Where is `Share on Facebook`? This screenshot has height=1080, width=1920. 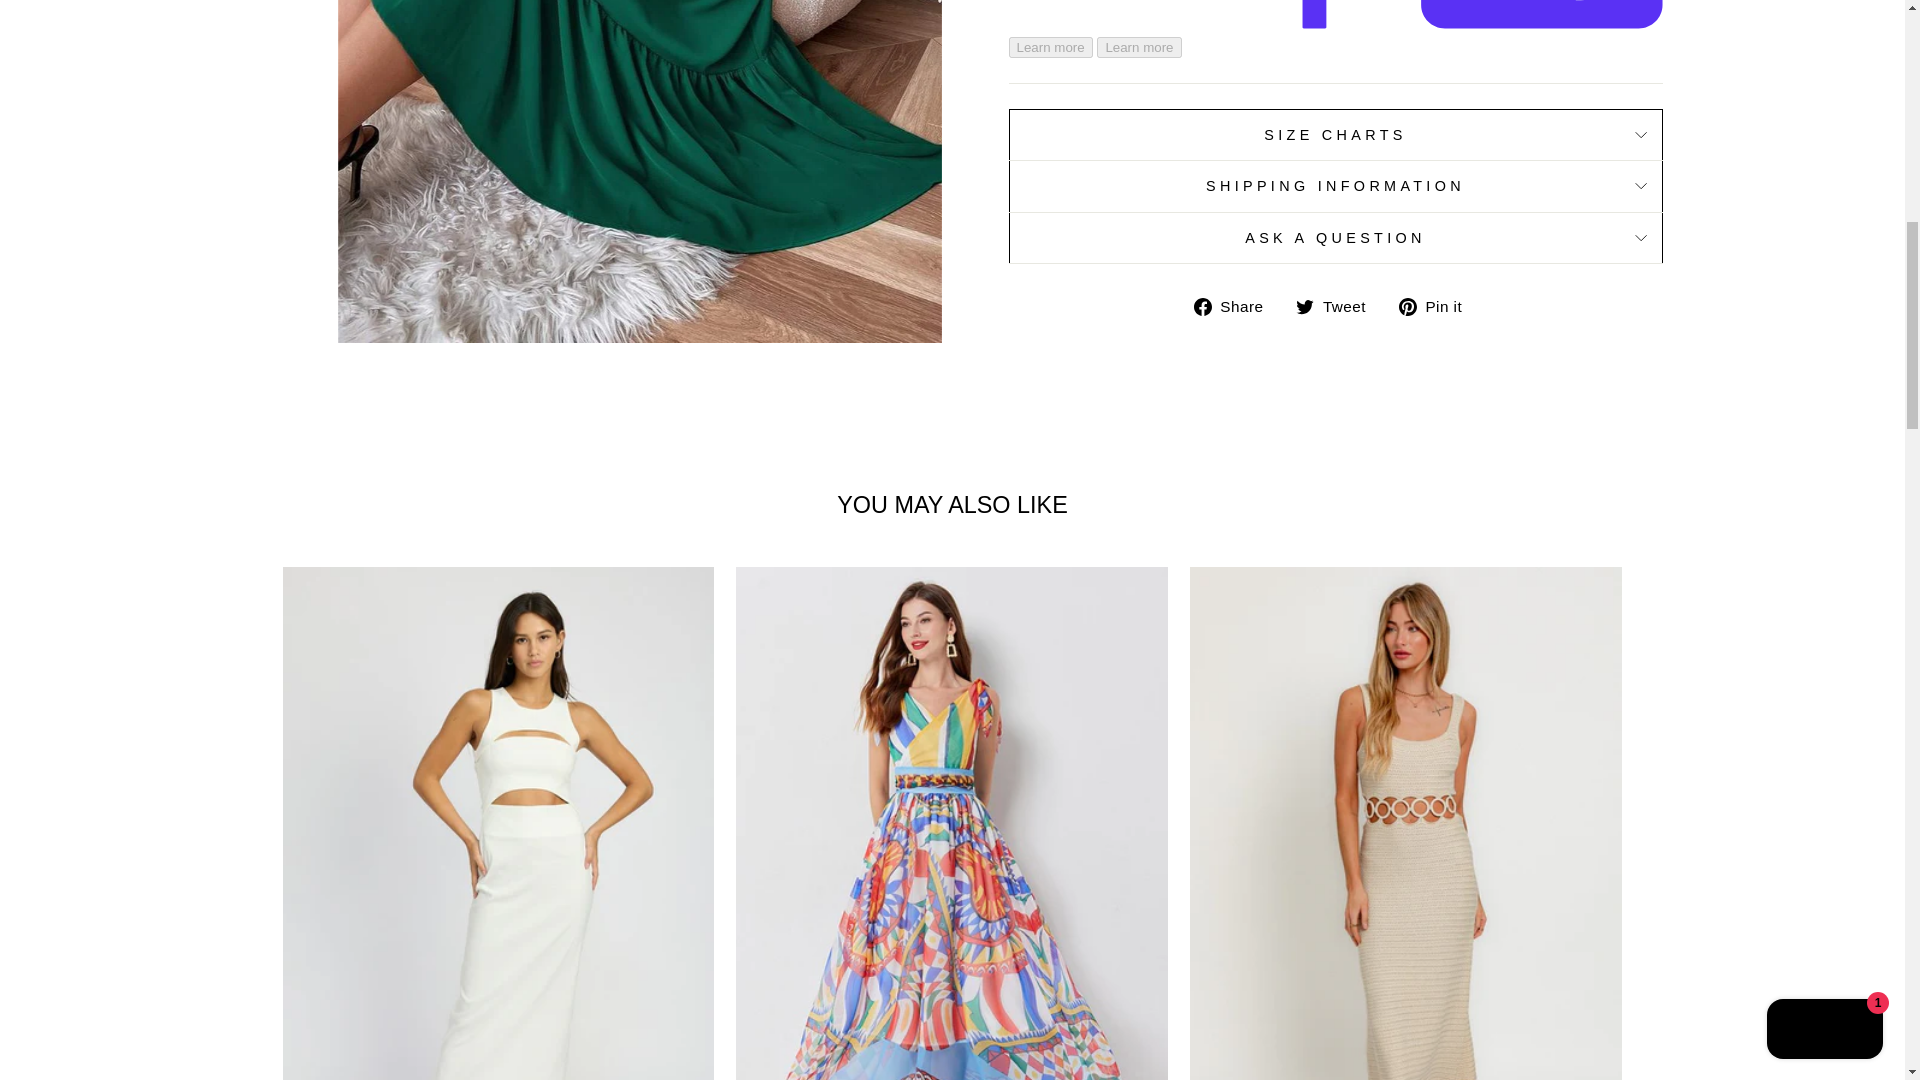 Share on Facebook is located at coordinates (1236, 306).